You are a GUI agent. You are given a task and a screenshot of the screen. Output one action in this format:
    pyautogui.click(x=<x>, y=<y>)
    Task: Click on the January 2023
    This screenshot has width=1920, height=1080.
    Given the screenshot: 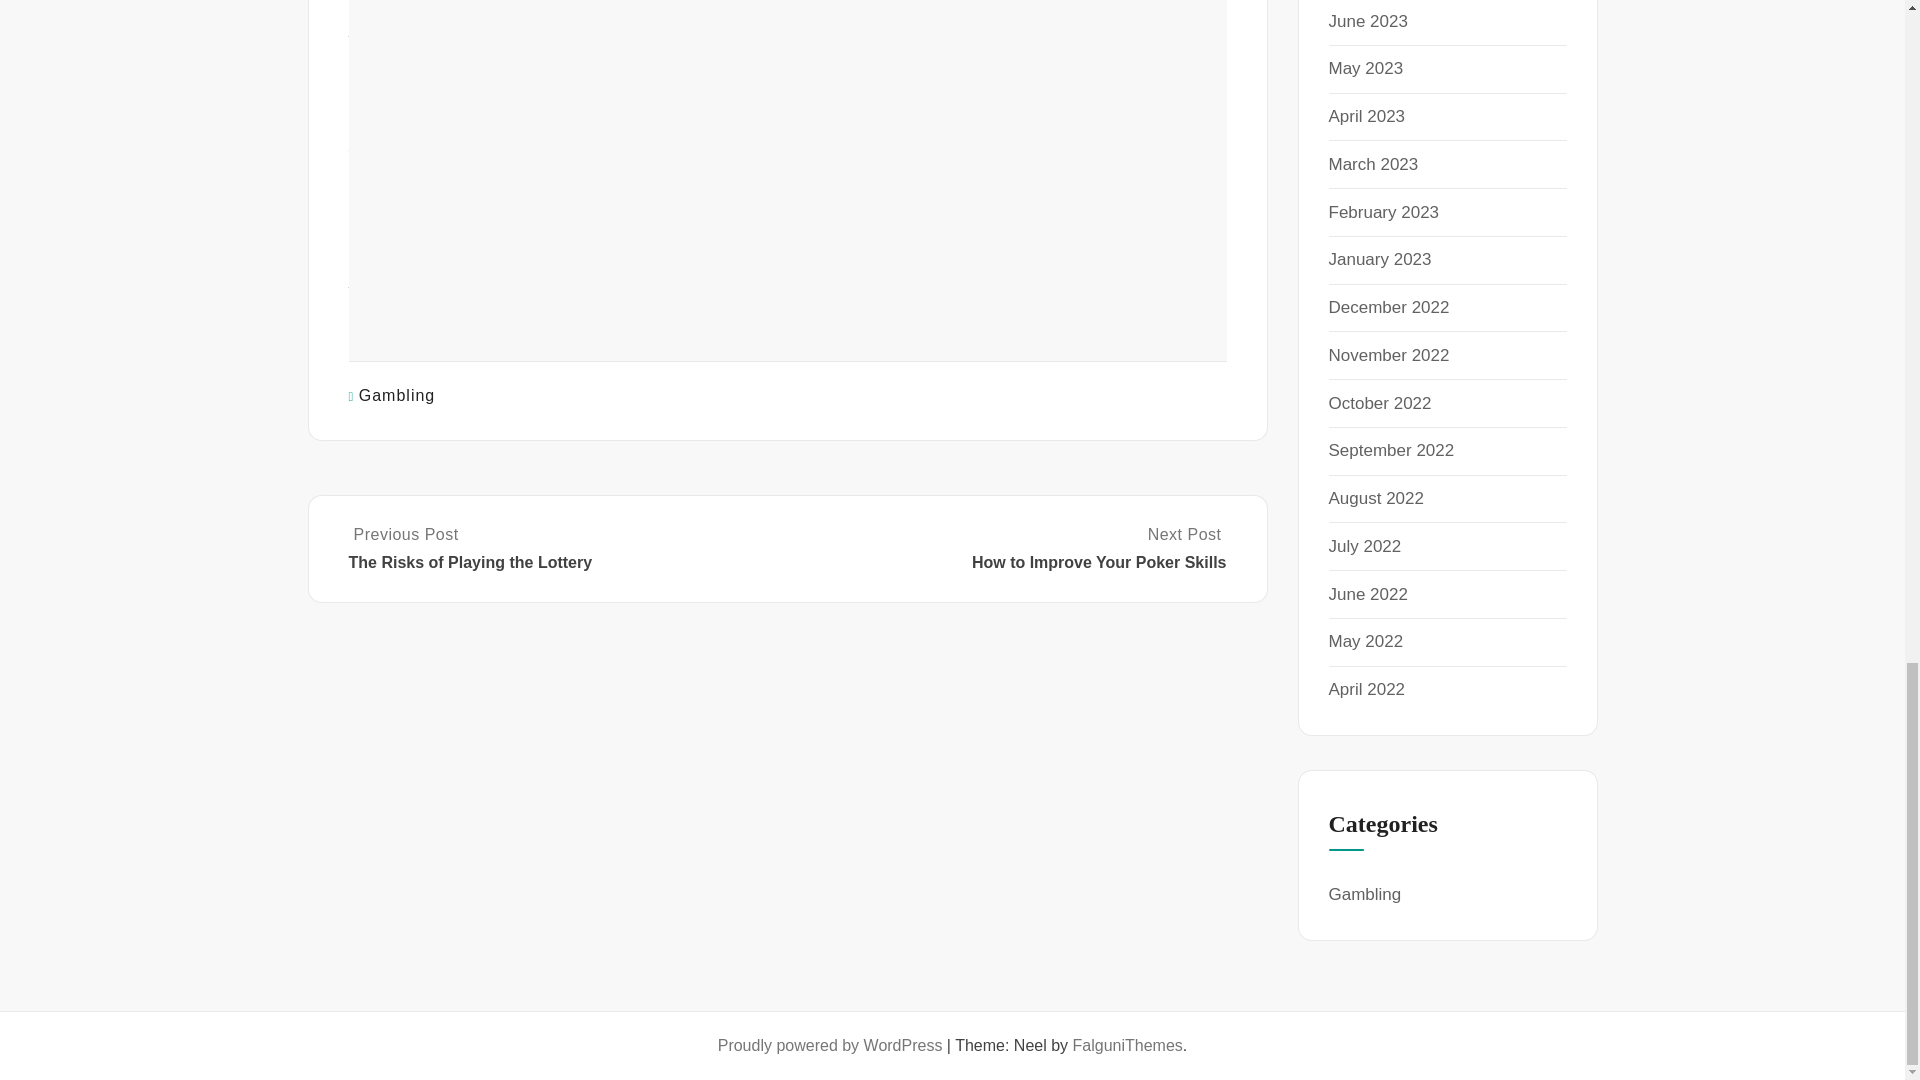 What is the action you would take?
    pyautogui.click(x=1379, y=258)
    